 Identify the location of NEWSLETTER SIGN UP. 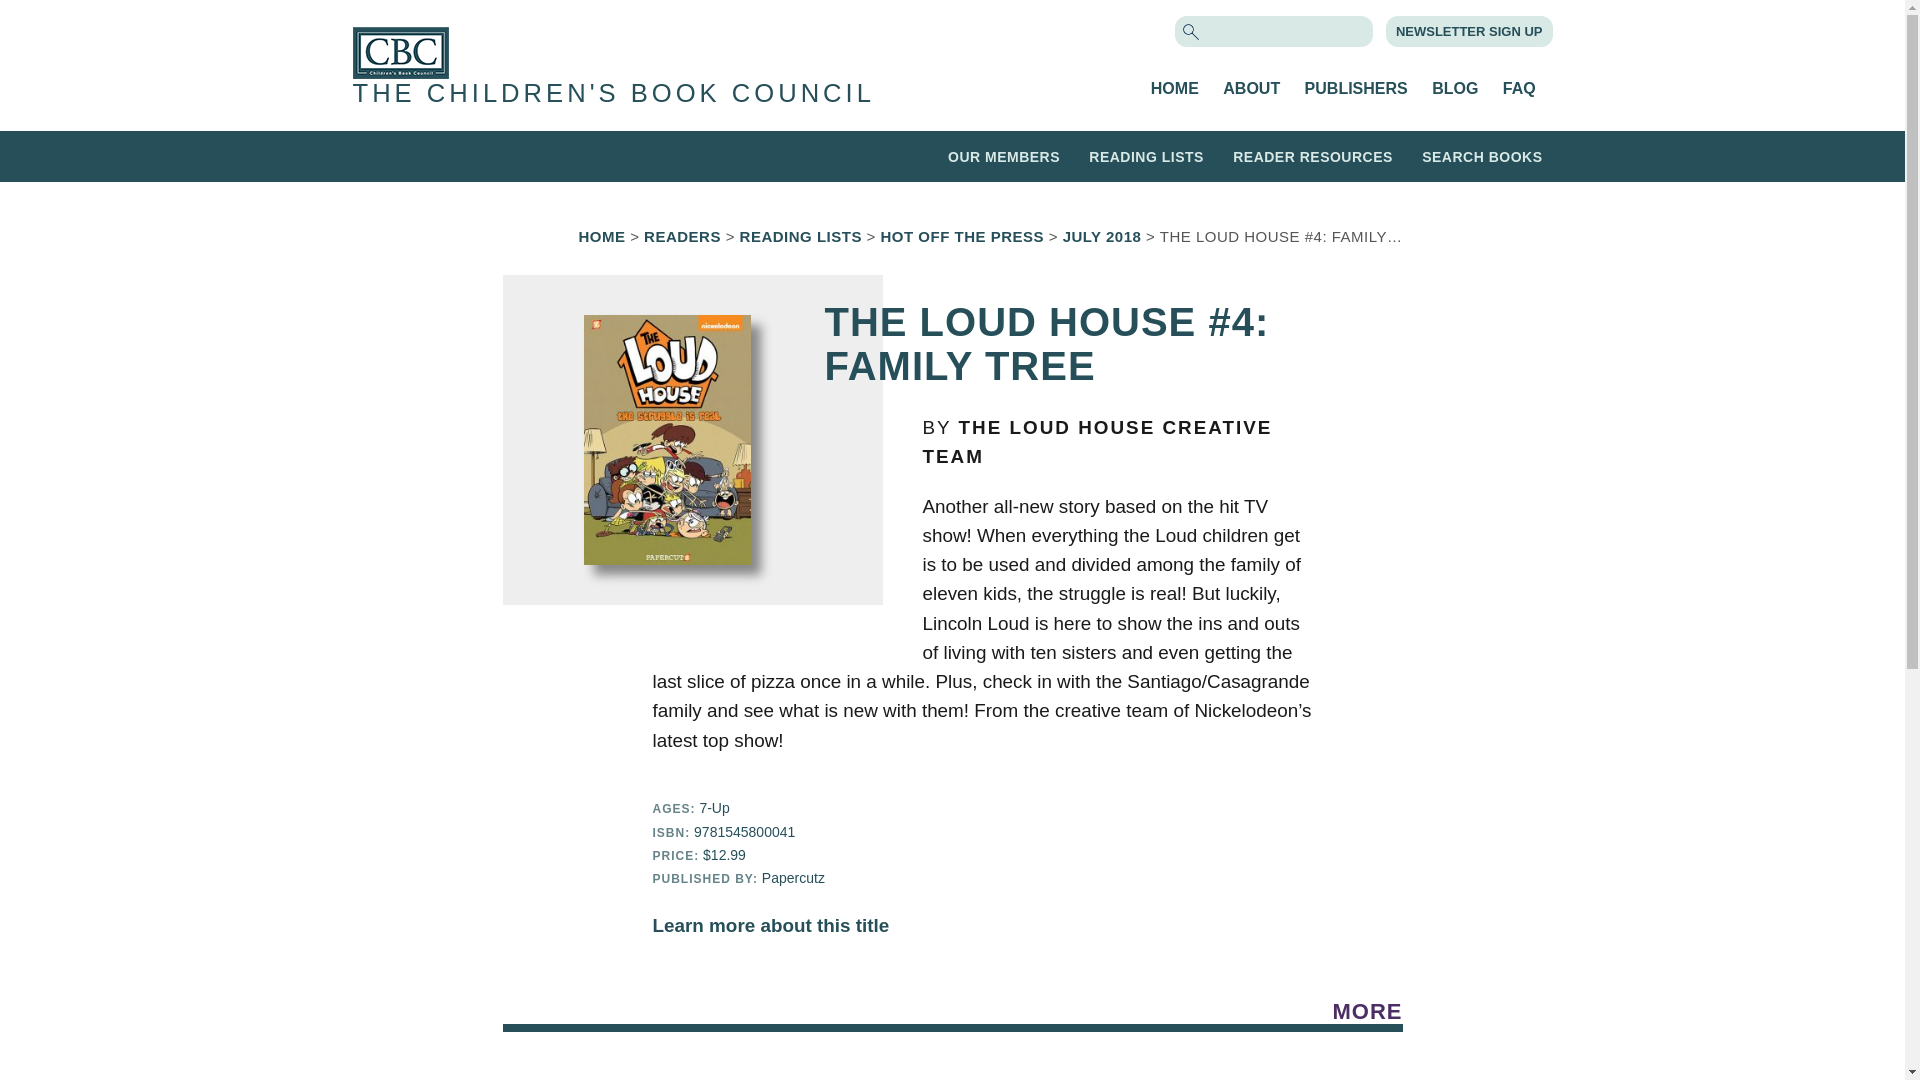
(1469, 30).